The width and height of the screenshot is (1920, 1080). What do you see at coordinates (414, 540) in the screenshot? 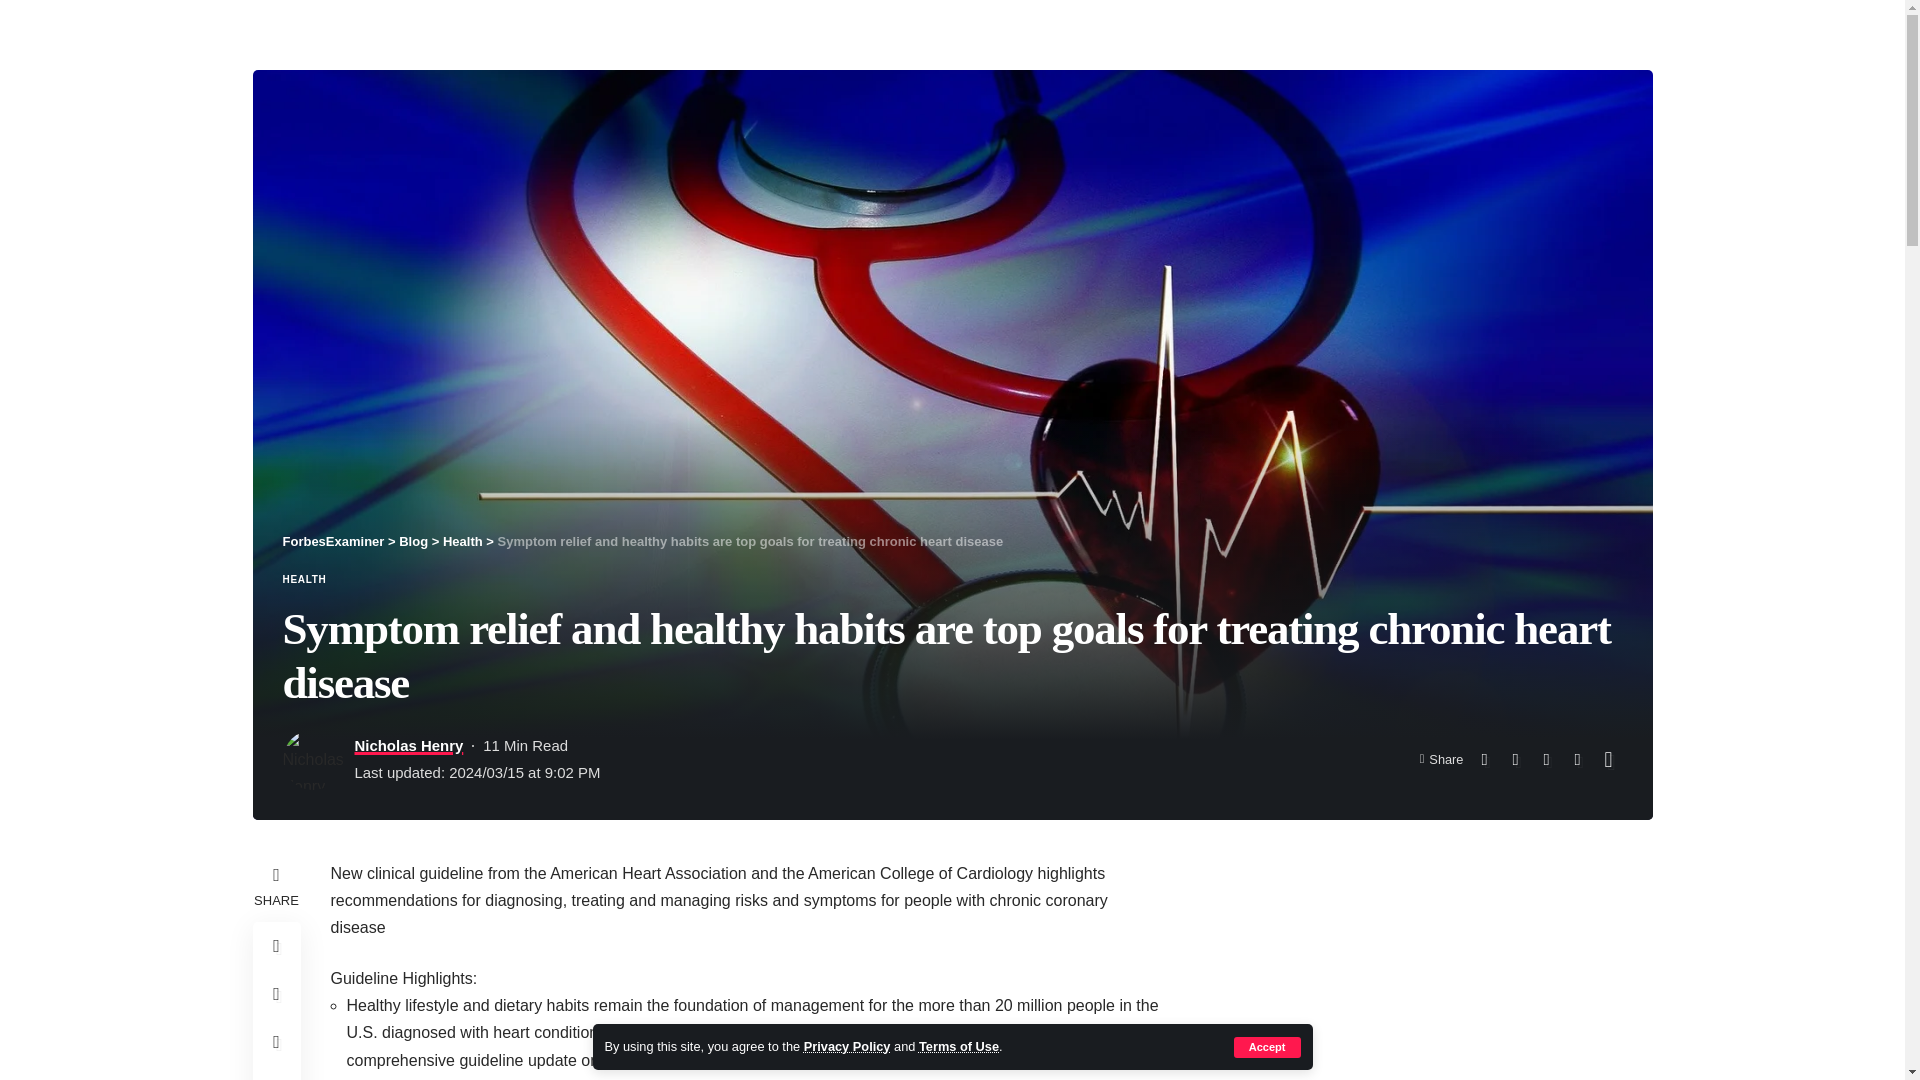
I see `Blog` at bounding box center [414, 540].